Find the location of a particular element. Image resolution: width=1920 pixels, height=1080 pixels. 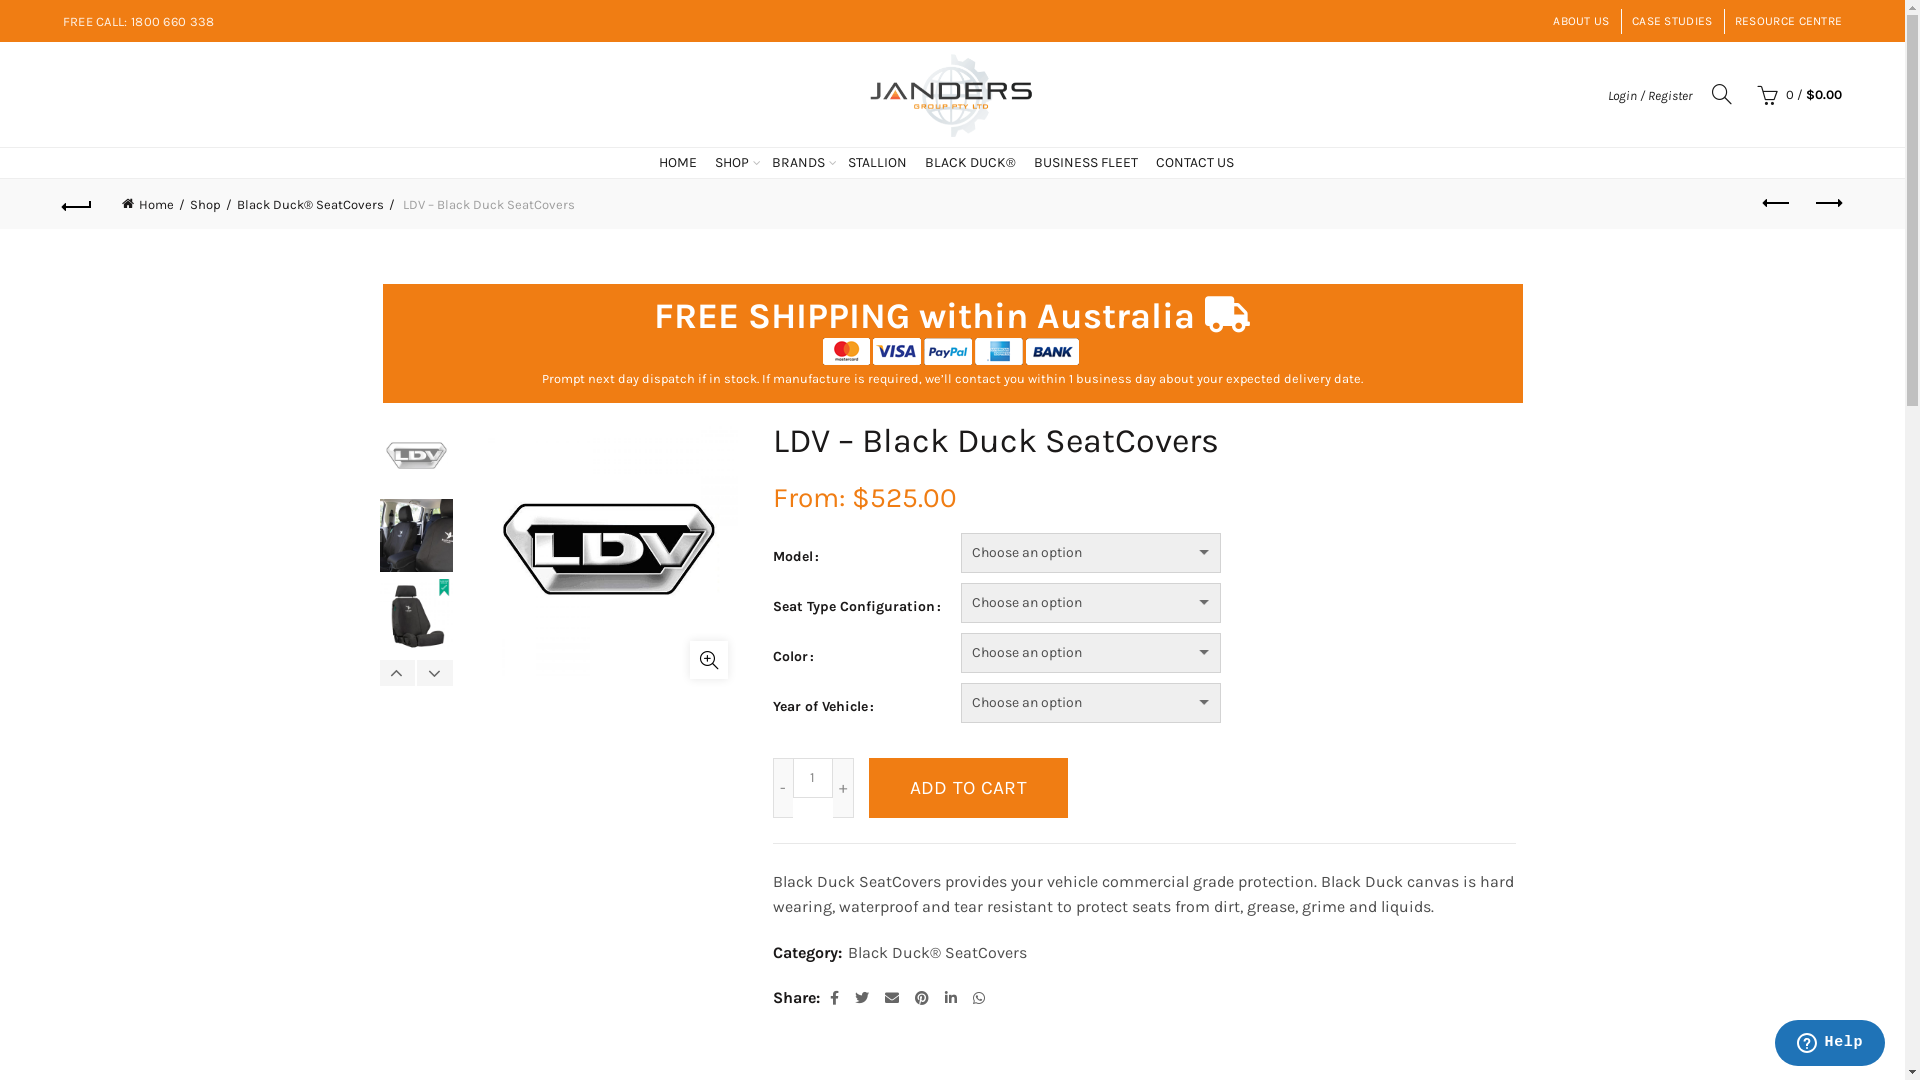

STALLION is located at coordinates (882, 163).